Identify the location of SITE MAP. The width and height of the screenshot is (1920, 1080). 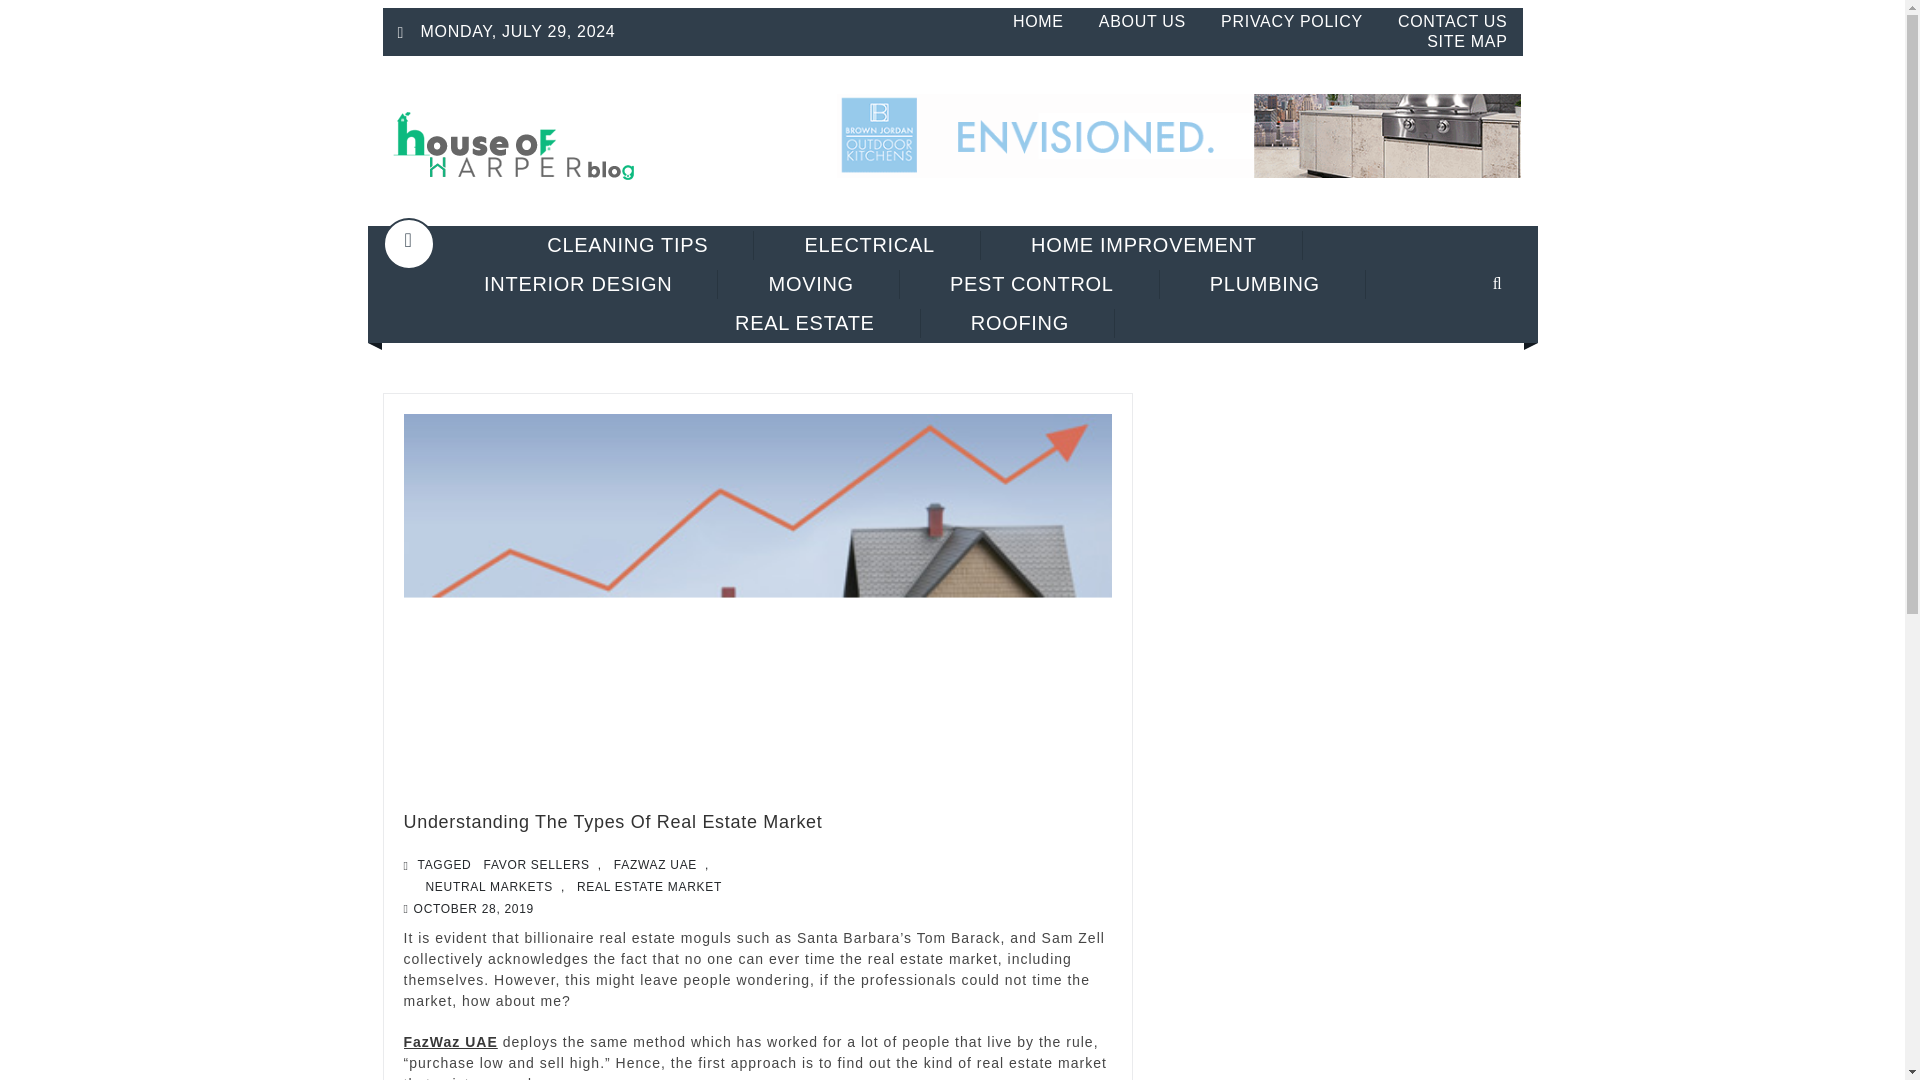
(1466, 41).